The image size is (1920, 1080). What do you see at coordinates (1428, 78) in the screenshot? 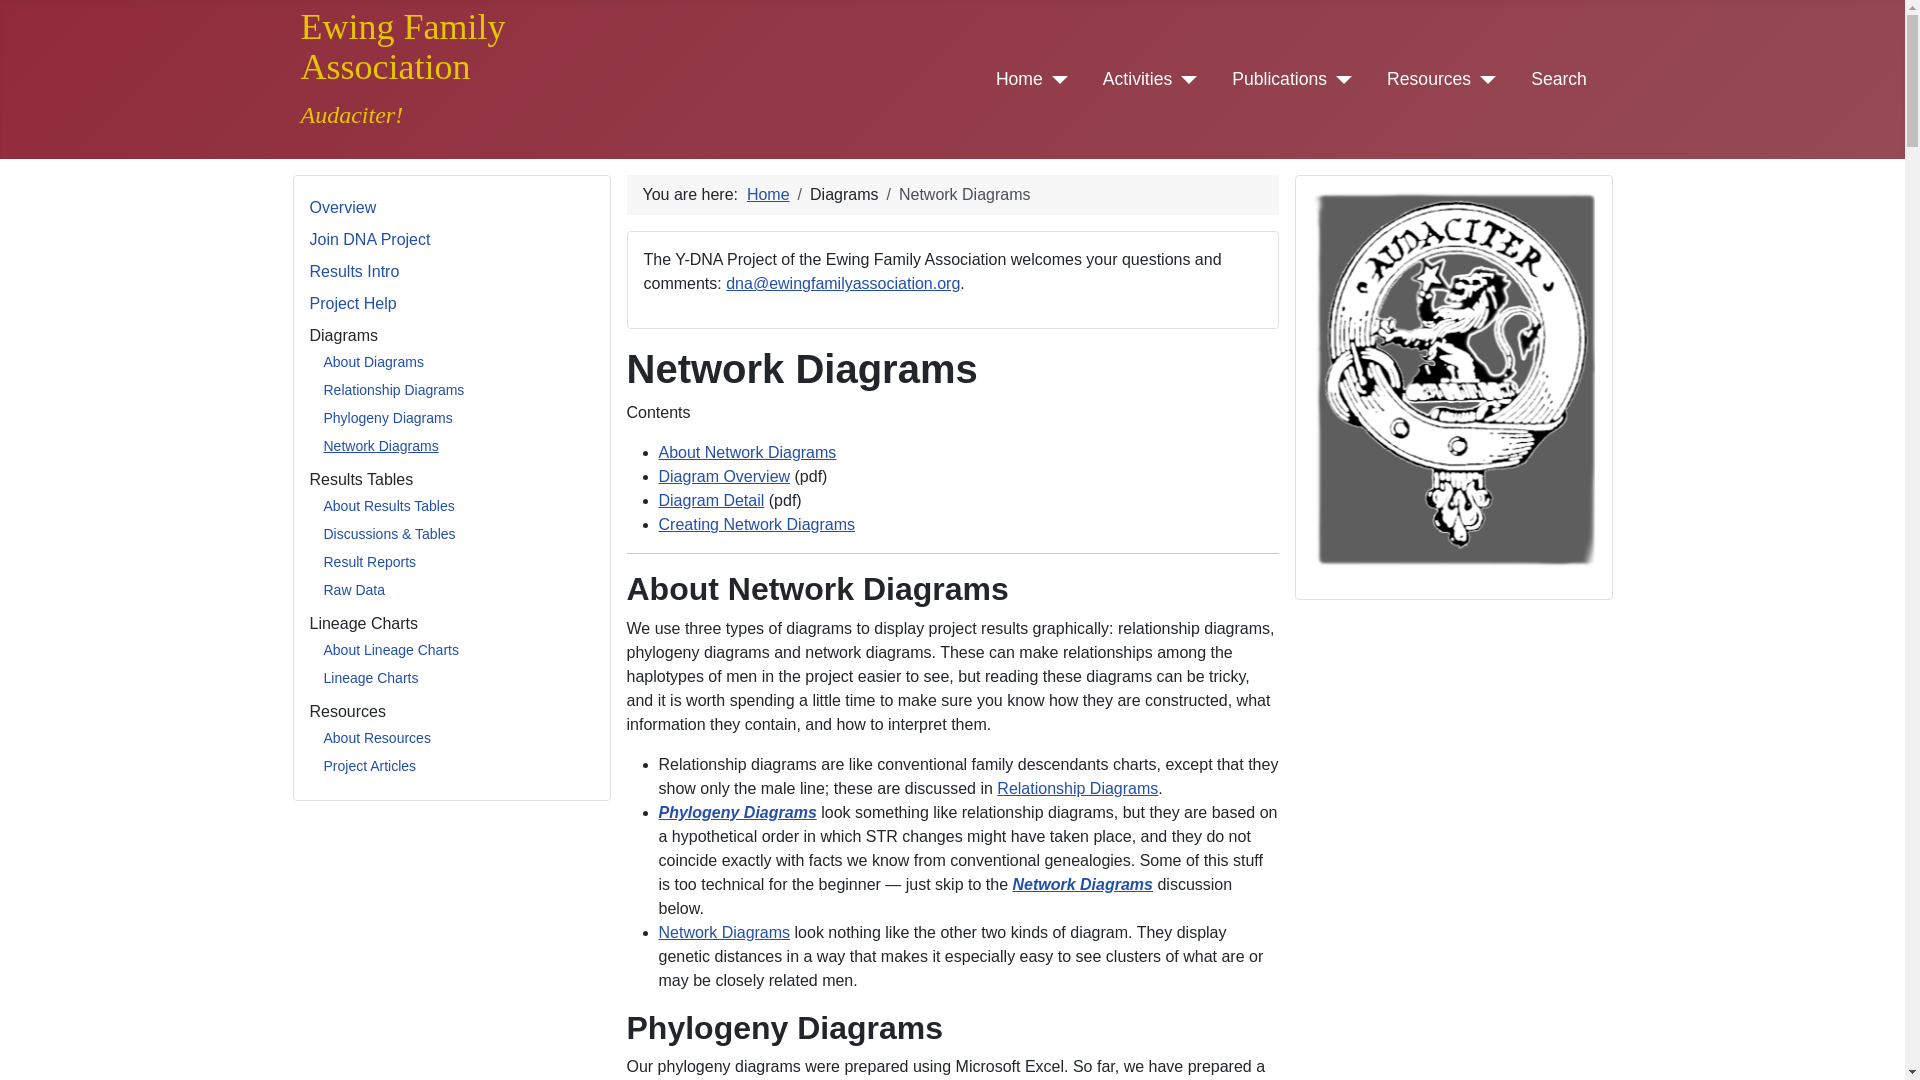
I see `Resources` at bounding box center [1428, 78].